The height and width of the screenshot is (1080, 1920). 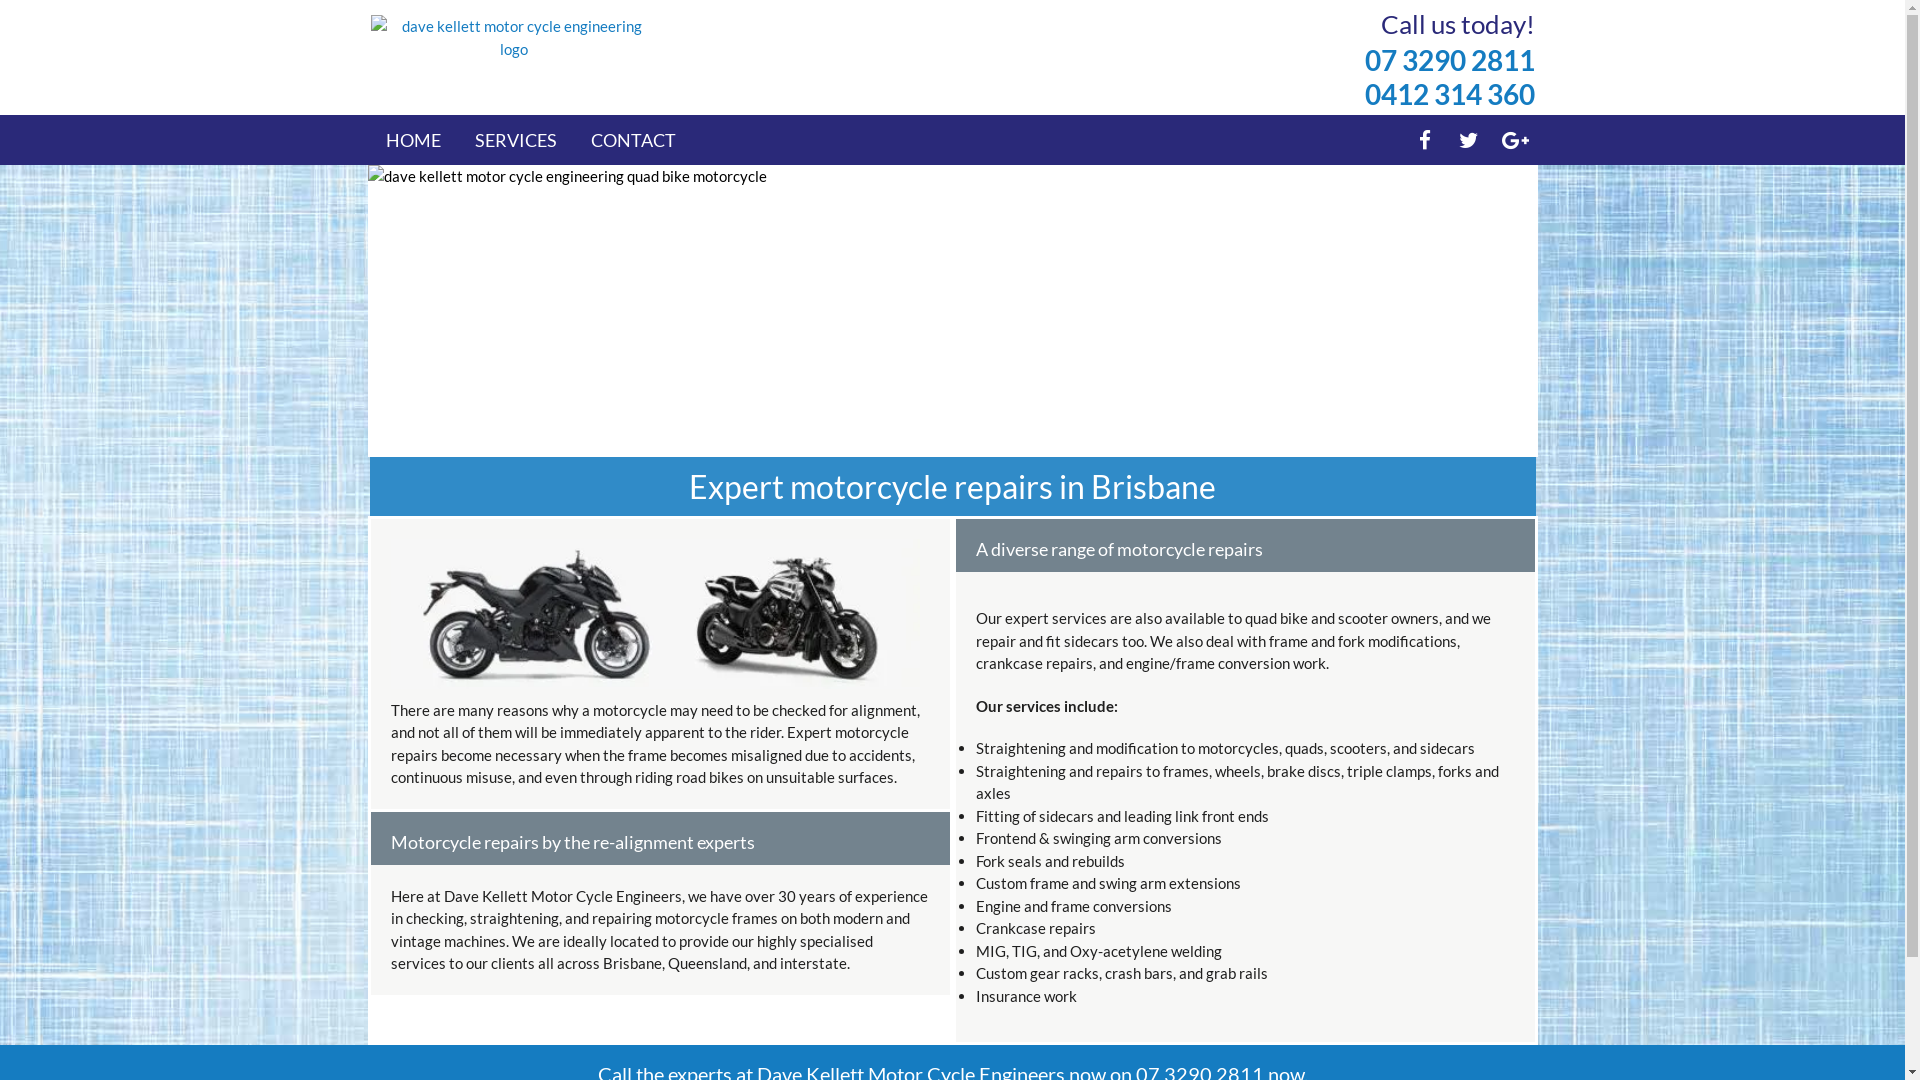 What do you see at coordinates (632, 140) in the screenshot?
I see `CONTACT` at bounding box center [632, 140].